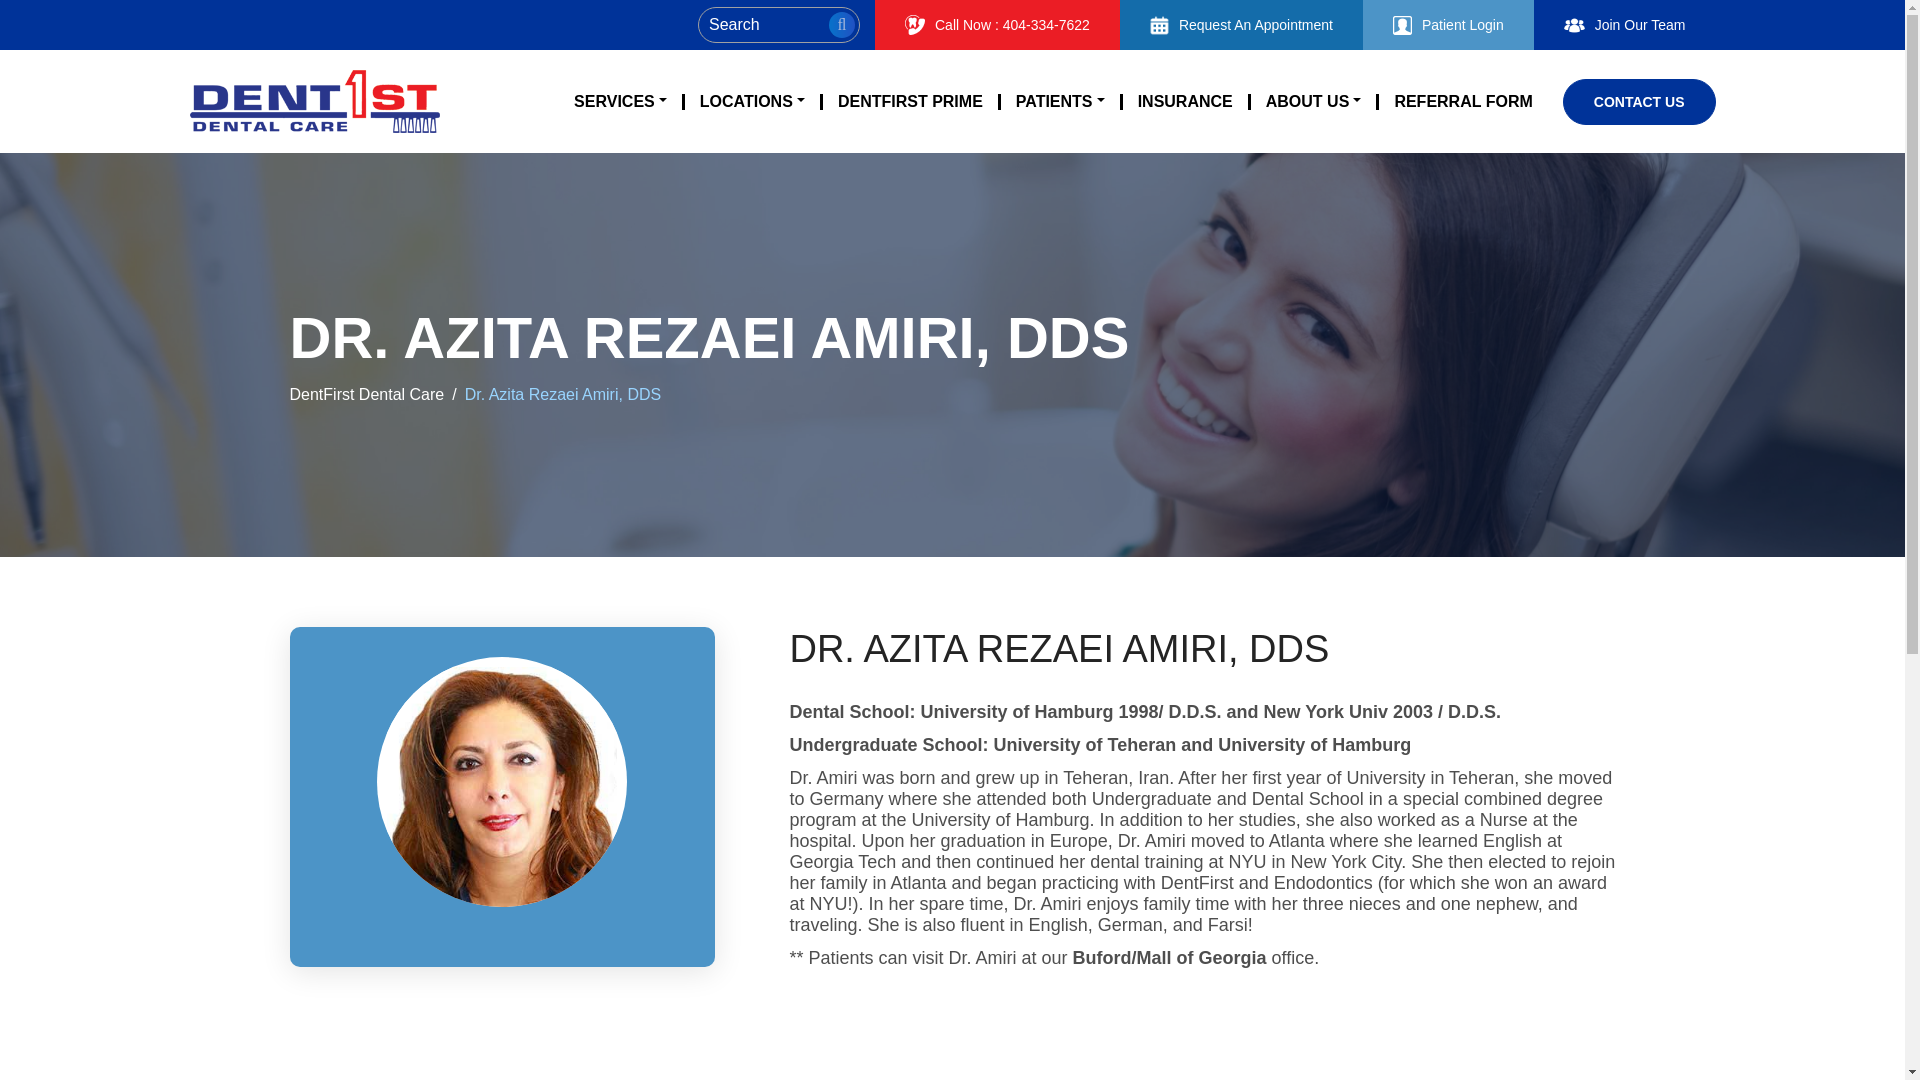 This screenshot has height=1080, width=1920. I want to click on Join Our Team, so click(1625, 24).